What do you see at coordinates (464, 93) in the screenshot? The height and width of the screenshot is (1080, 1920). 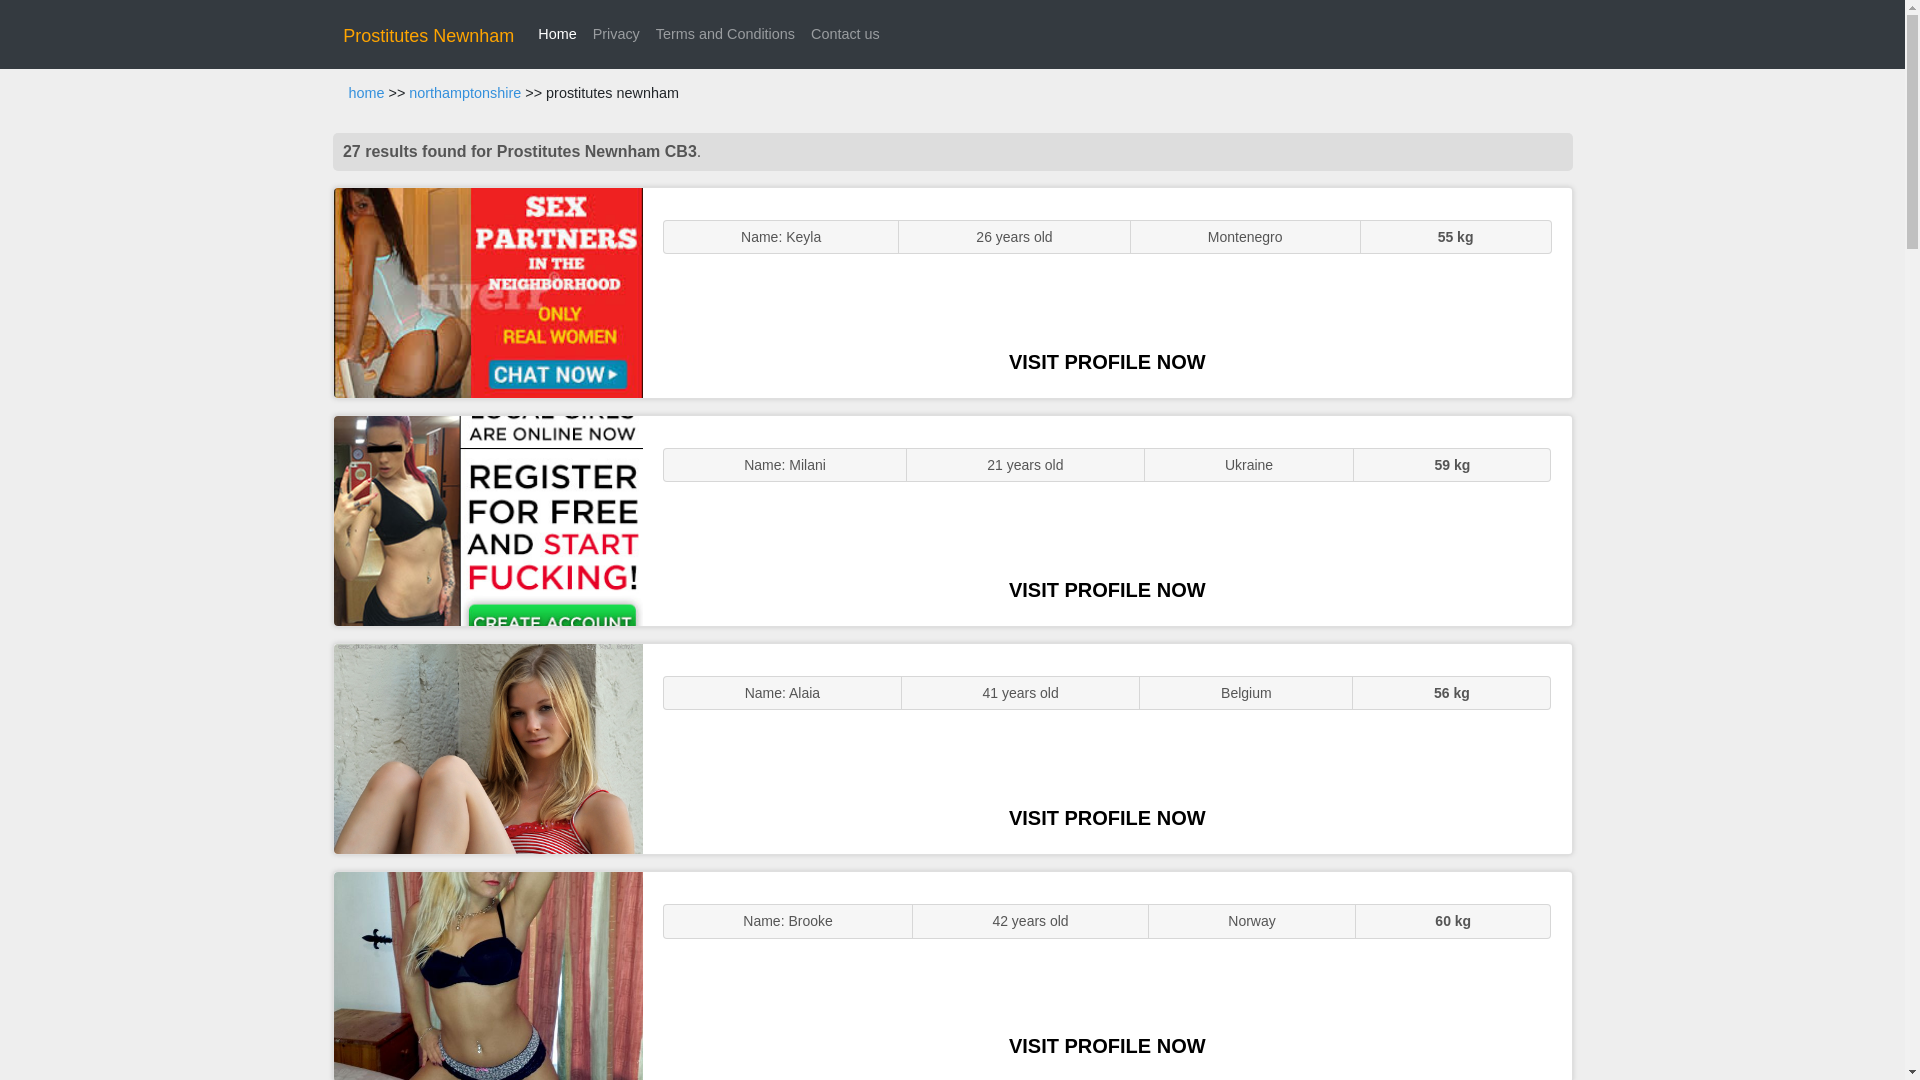 I see `northamptonshire` at bounding box center [464, 93].